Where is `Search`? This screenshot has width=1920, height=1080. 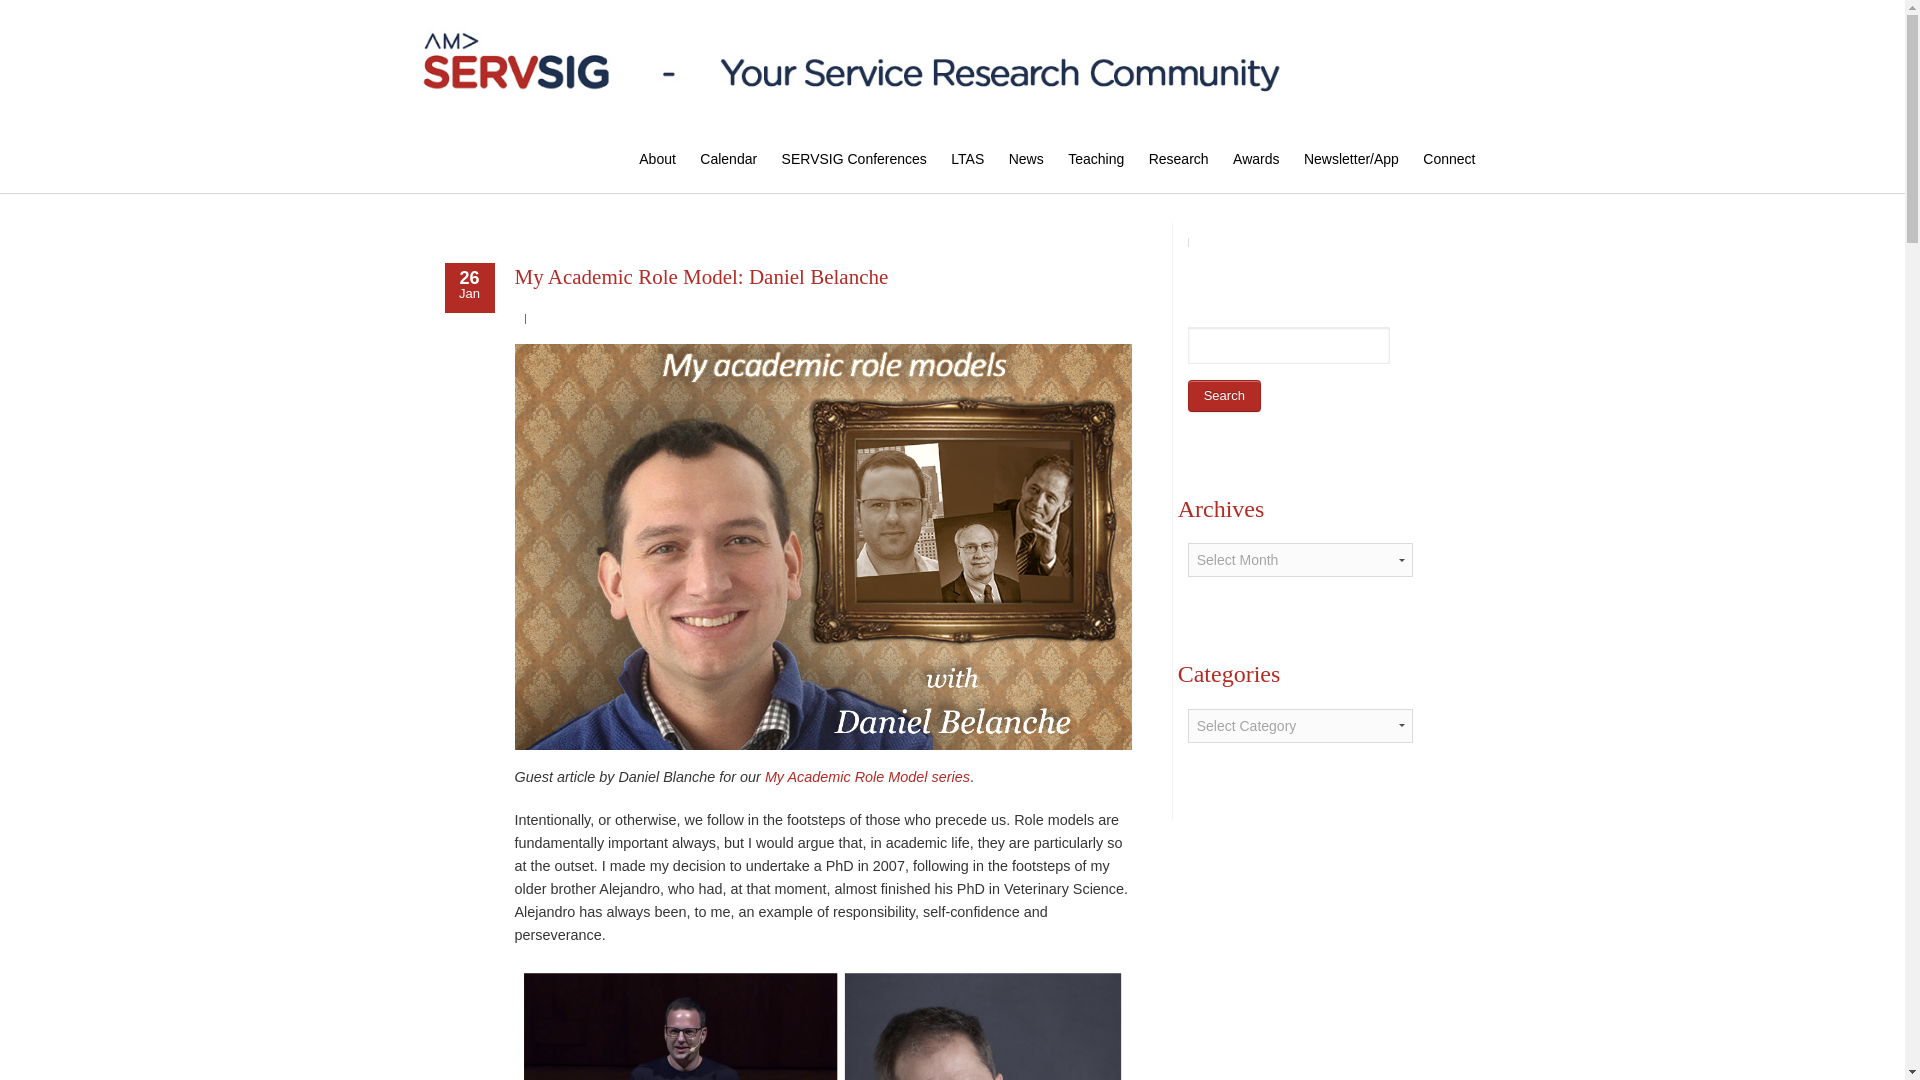 Search is located at coordinates (1224, 396).